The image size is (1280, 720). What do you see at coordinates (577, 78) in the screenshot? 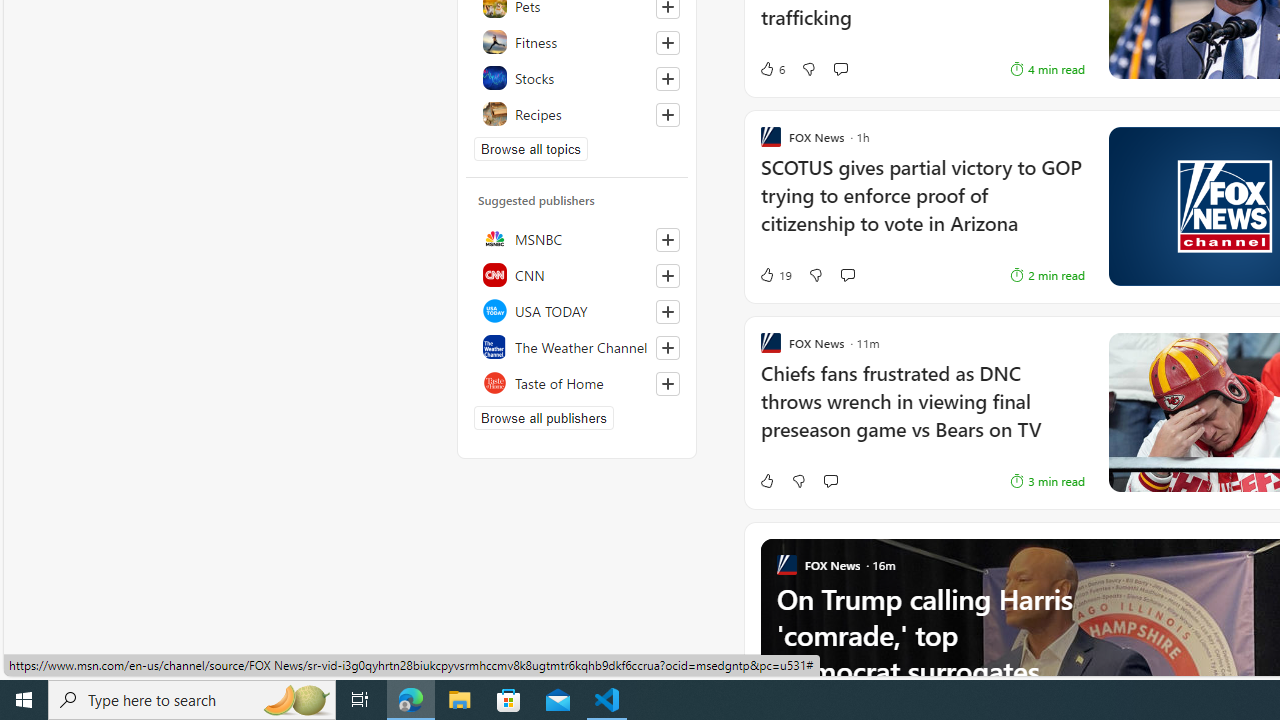
I see `Stocks` at bounding box center [577, 78].